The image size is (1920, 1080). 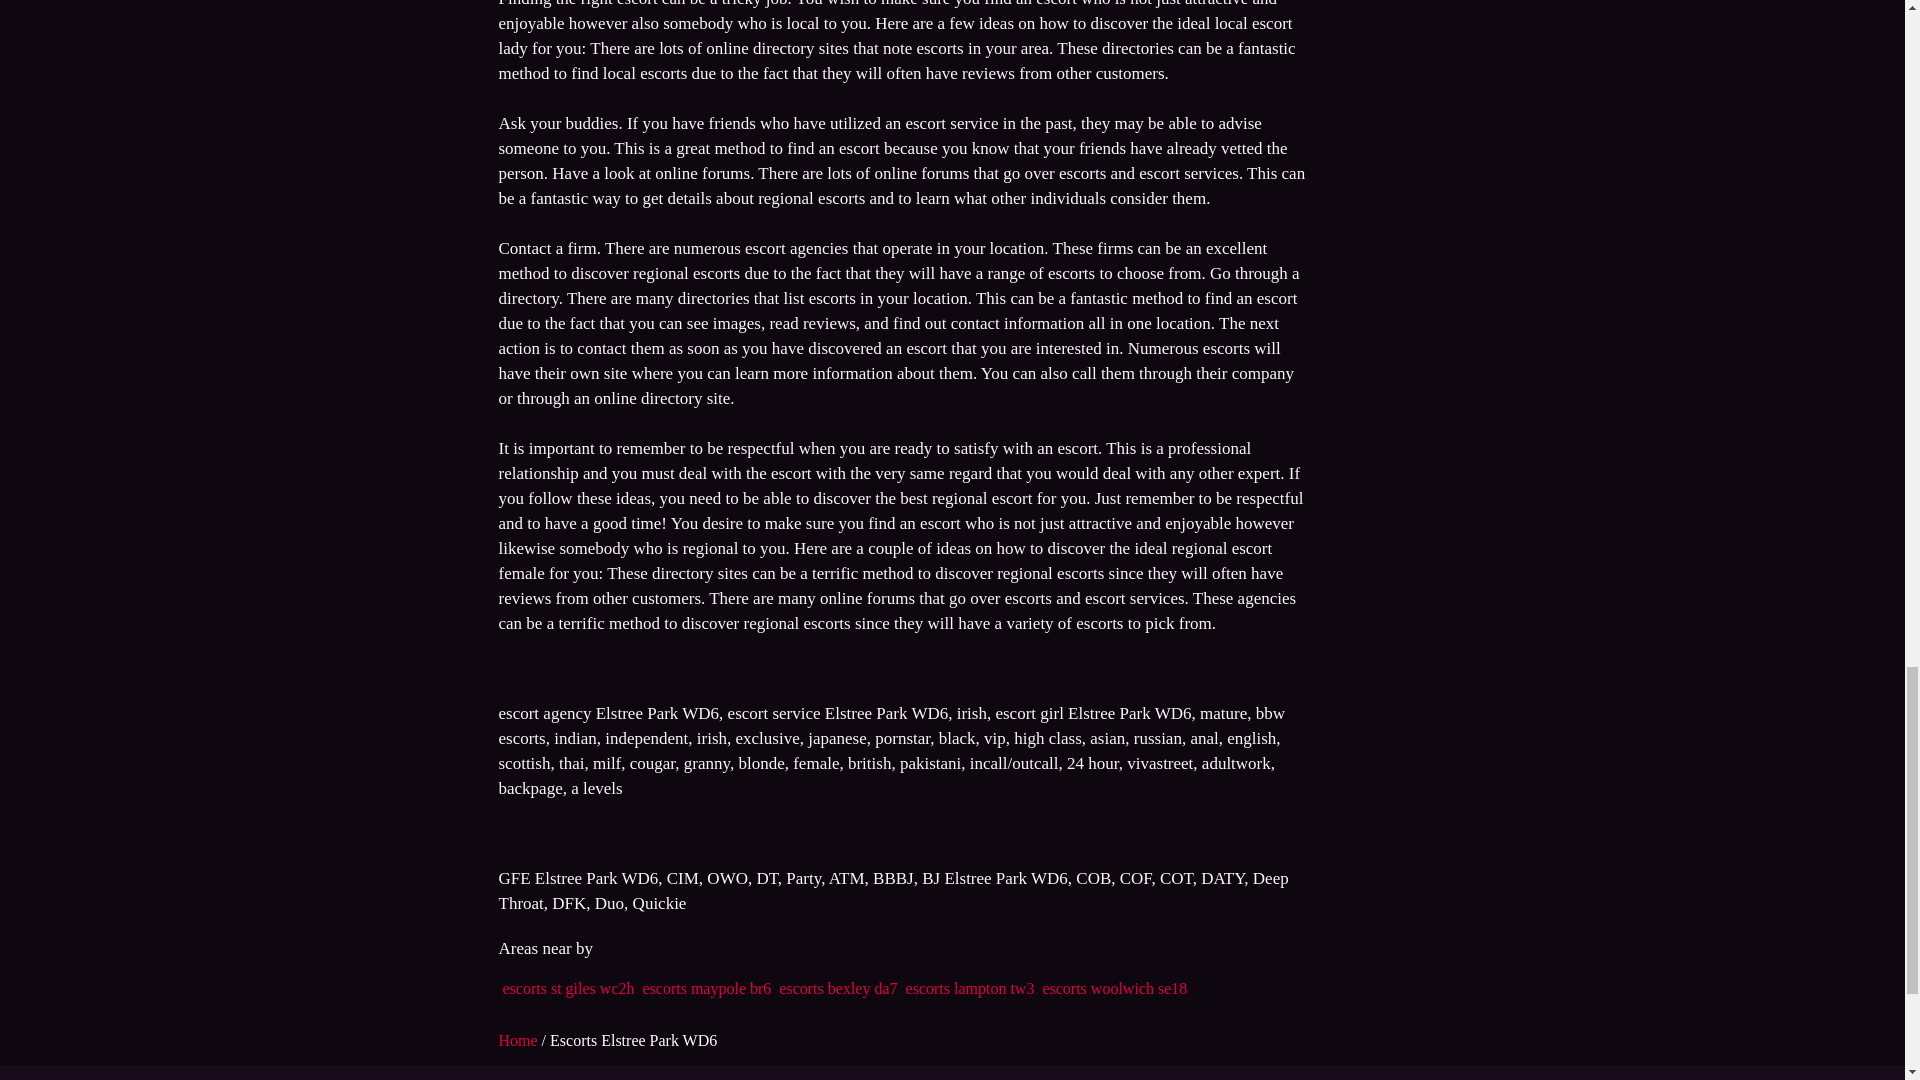 I want to click on escorts bexley da7, so click(x=838, y=988).